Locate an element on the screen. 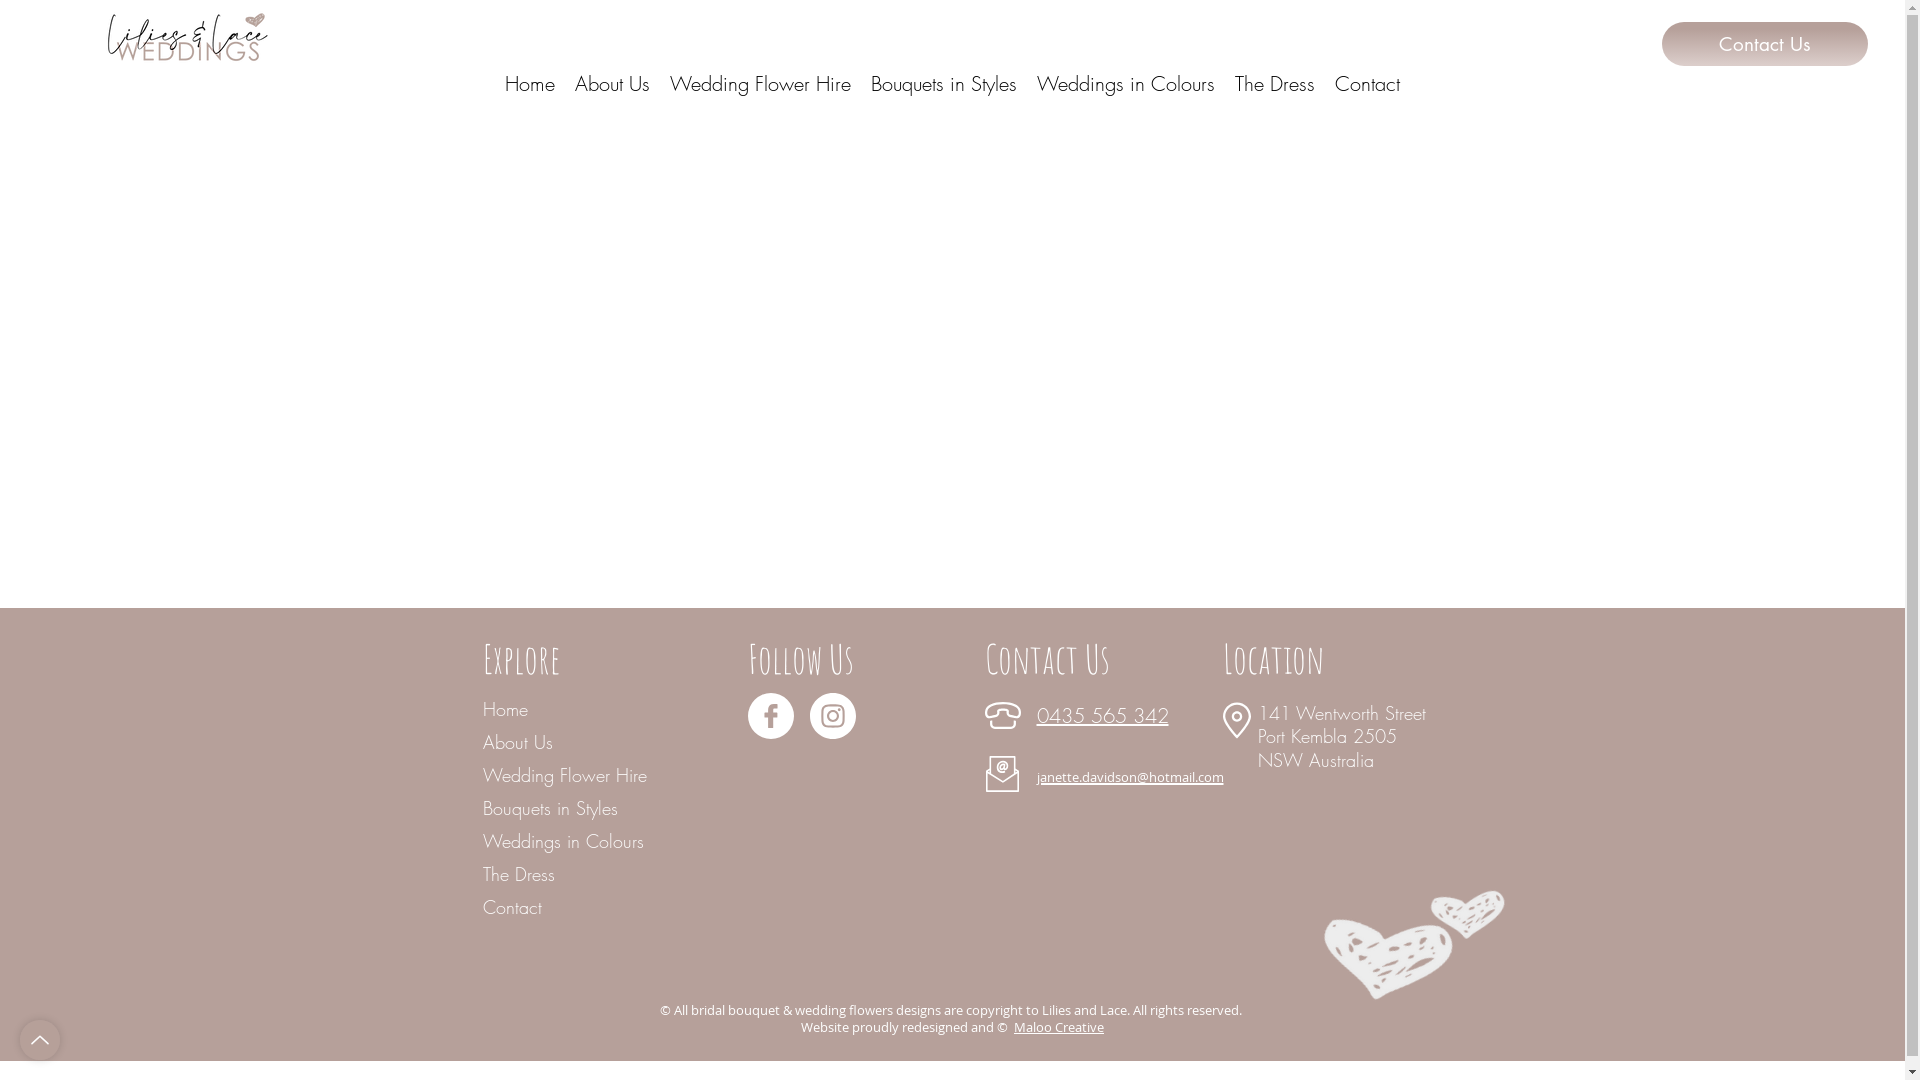 This screenshot has height=1080, width=1920. Contact is located at coordinates (552, 908).